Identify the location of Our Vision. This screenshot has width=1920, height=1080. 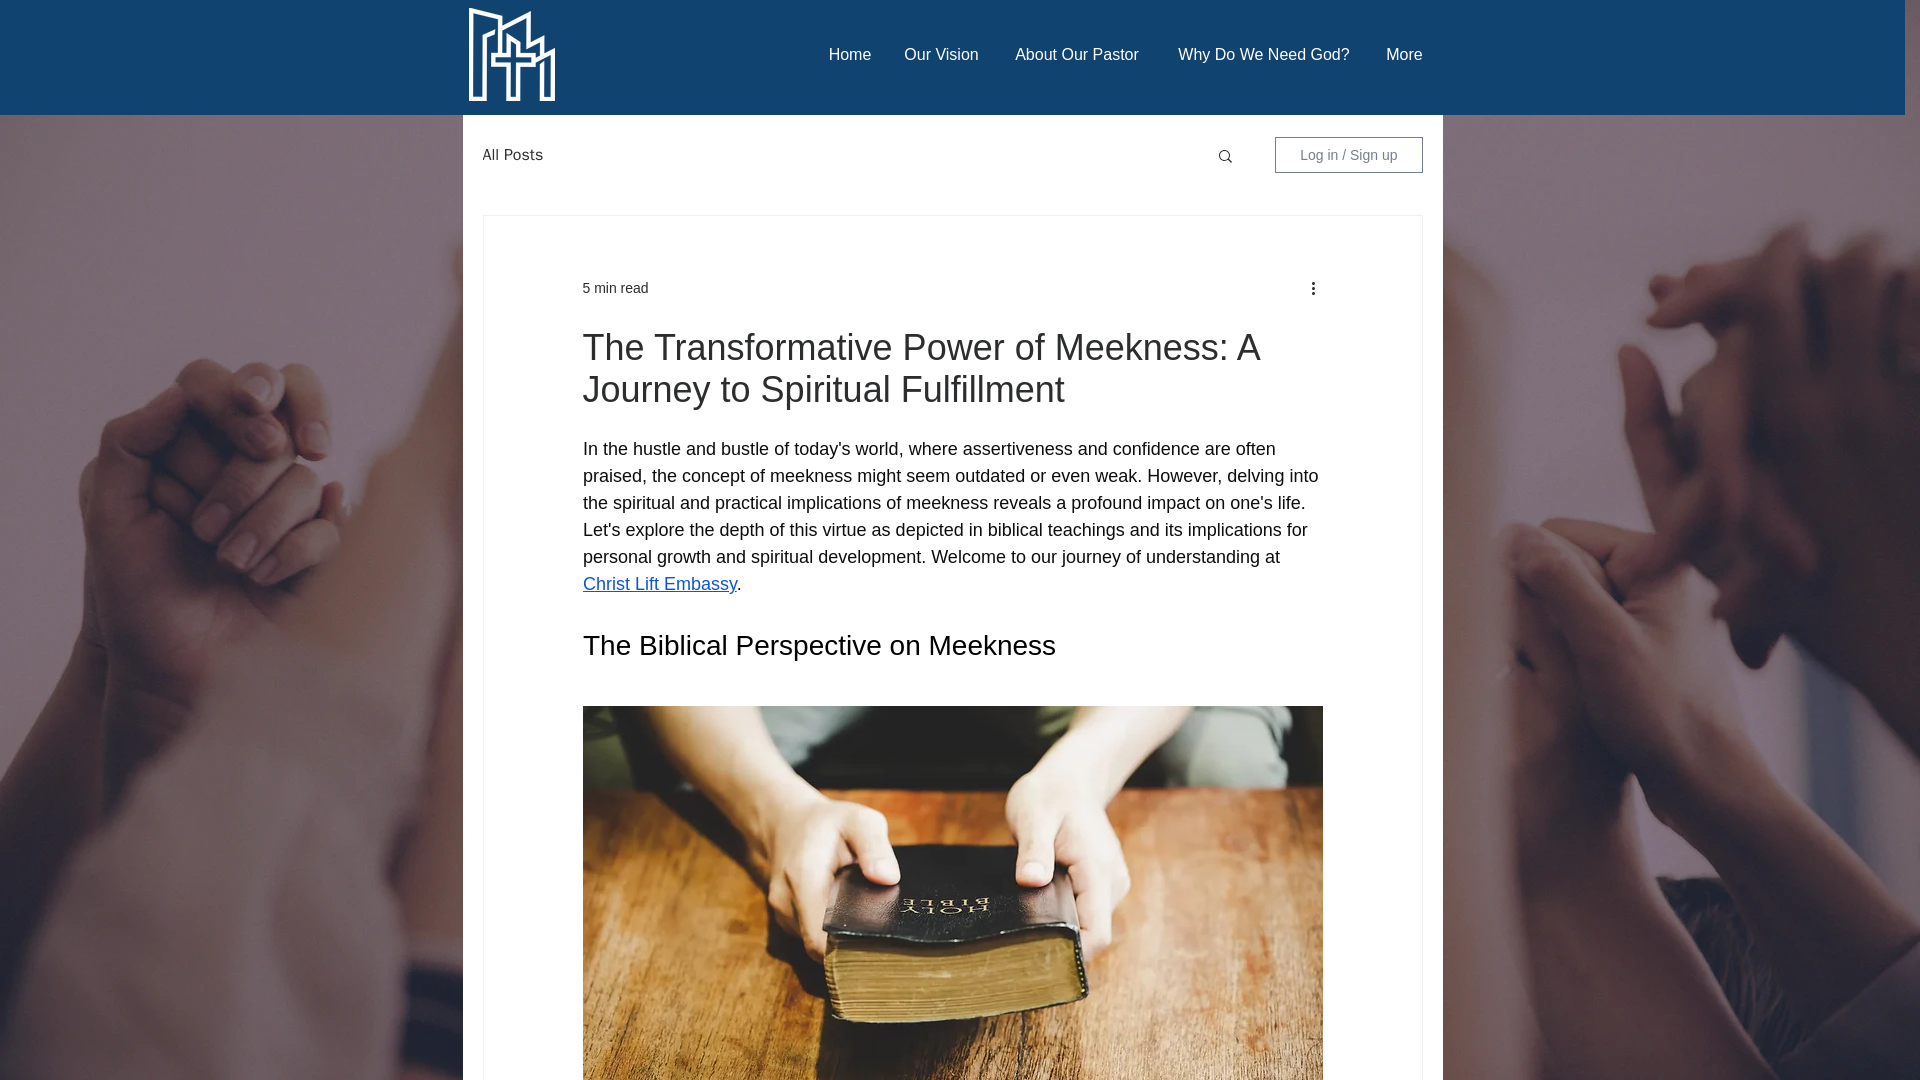
(942, 54).